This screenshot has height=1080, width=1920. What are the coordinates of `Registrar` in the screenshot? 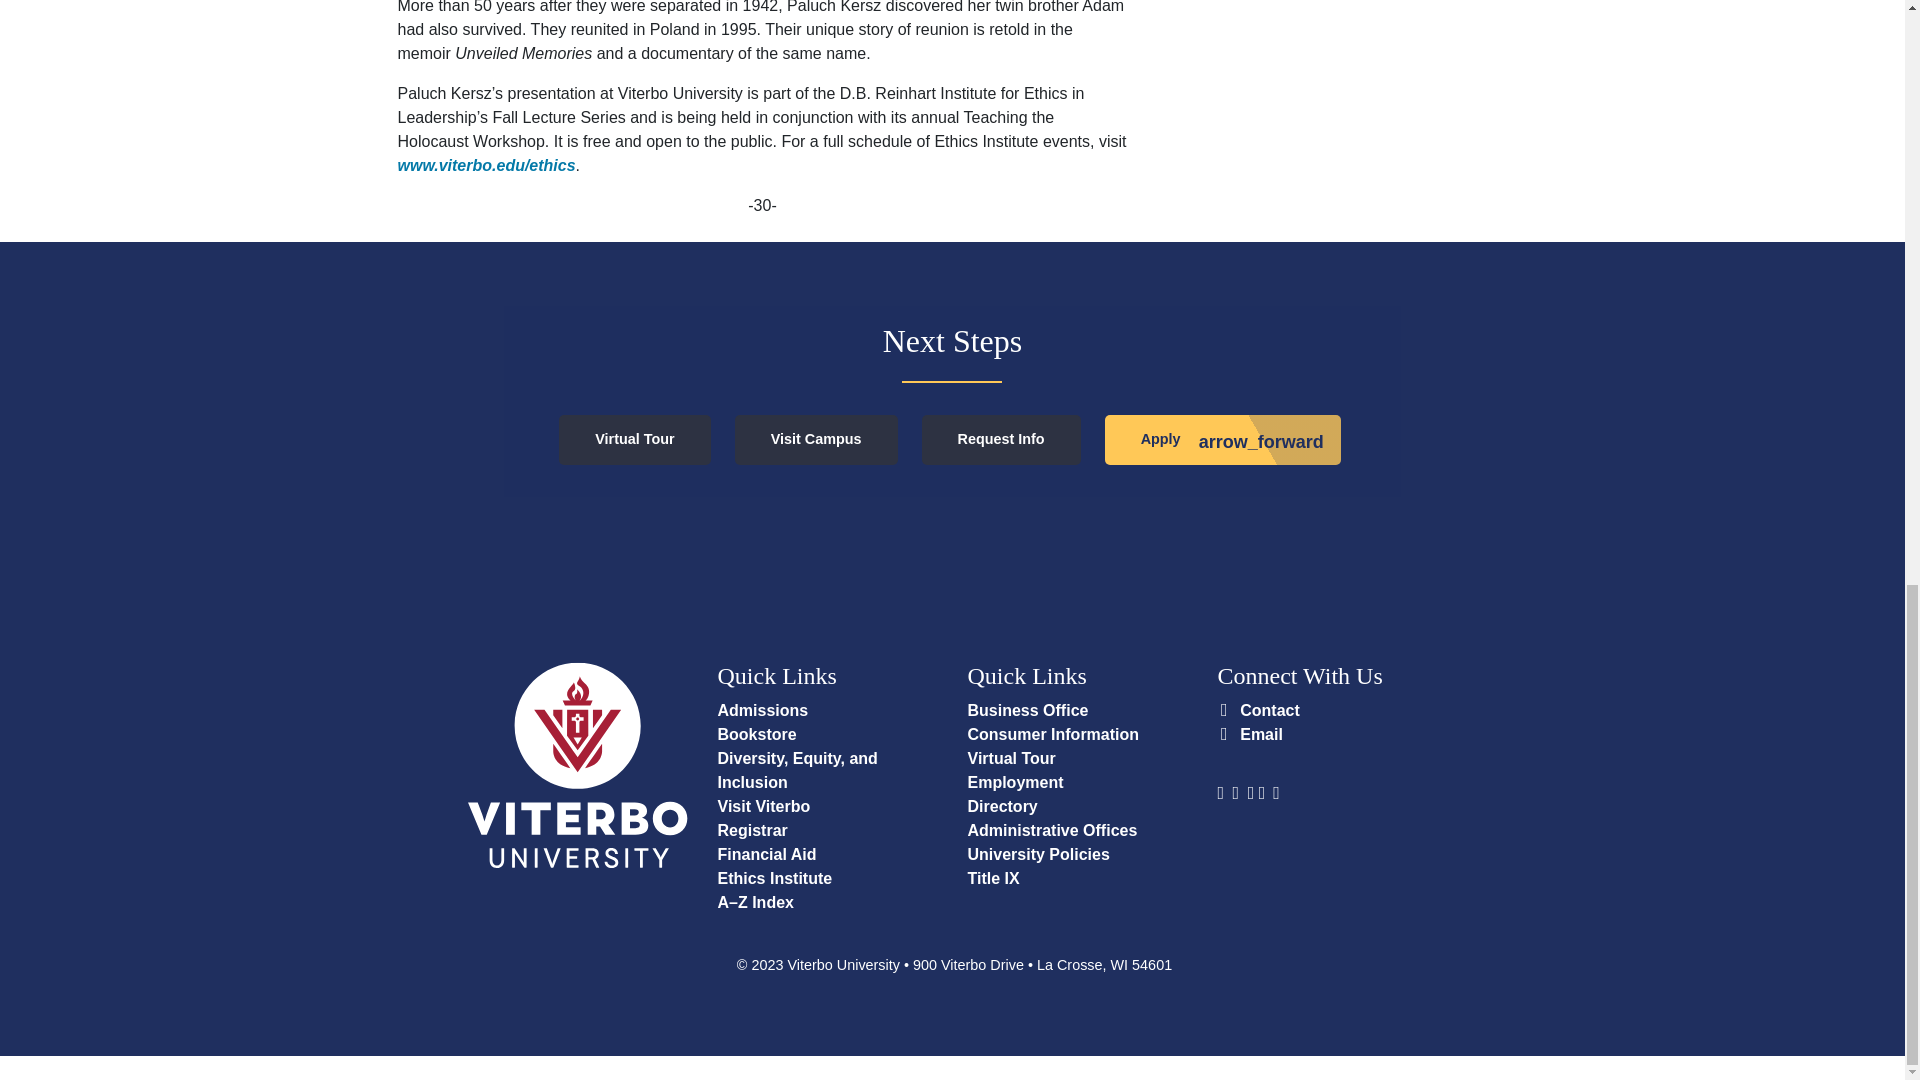 It's located at (752, 830).